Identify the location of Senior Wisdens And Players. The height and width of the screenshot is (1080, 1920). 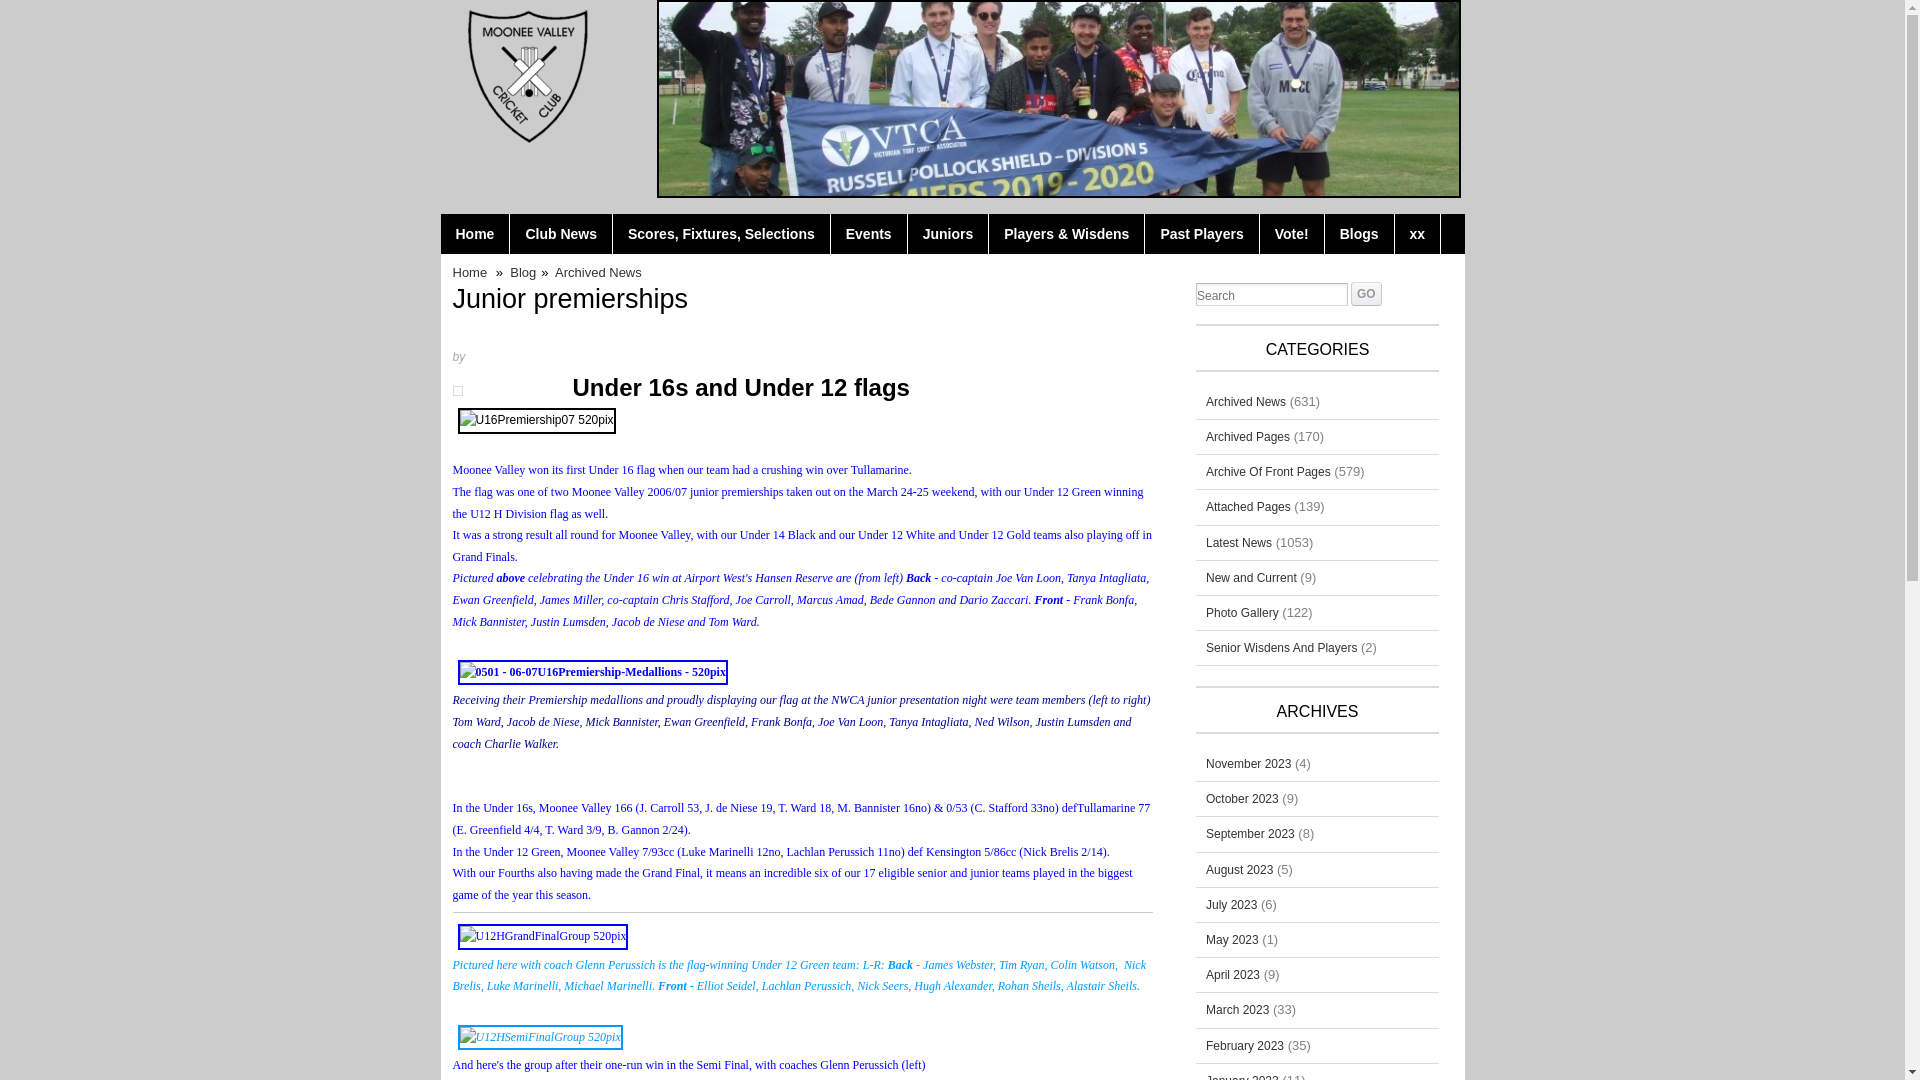
(1282, 648).